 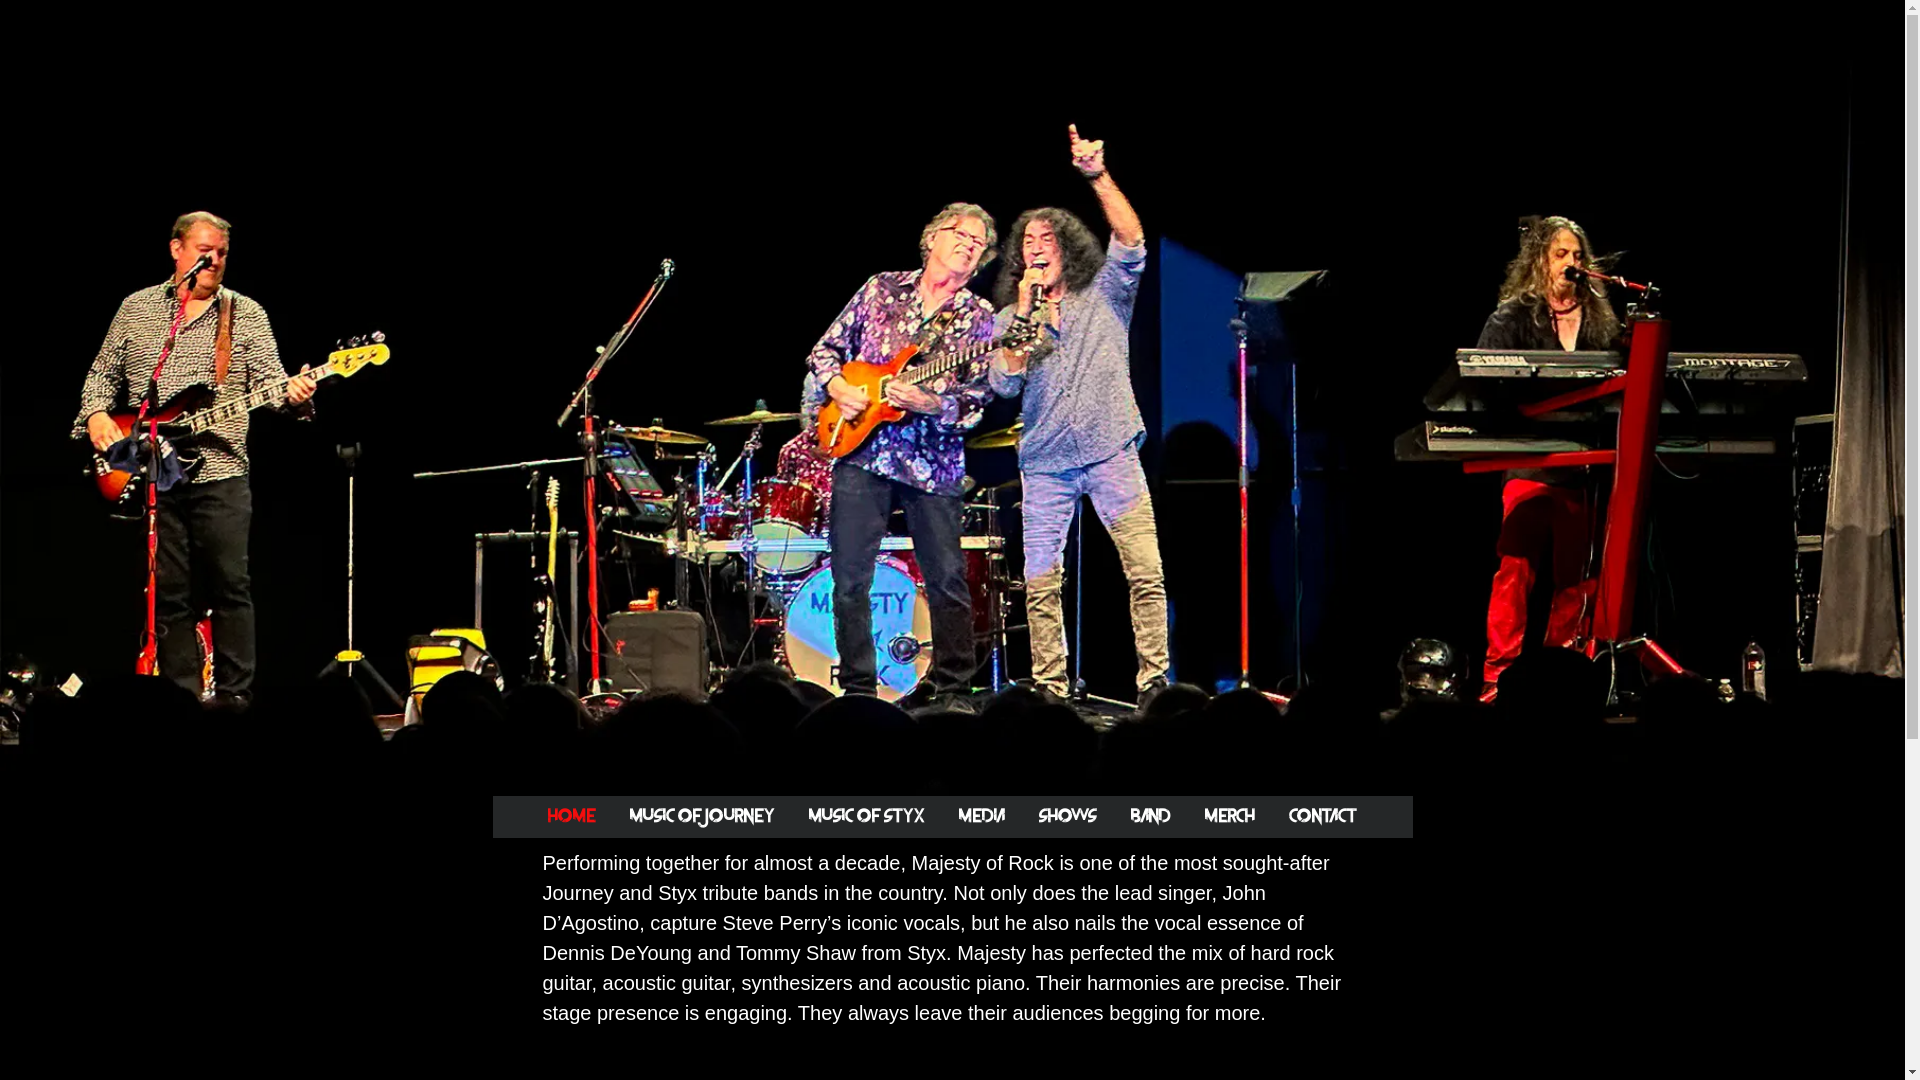 I want to click on Music of Journey, so click(x=702, y=817).